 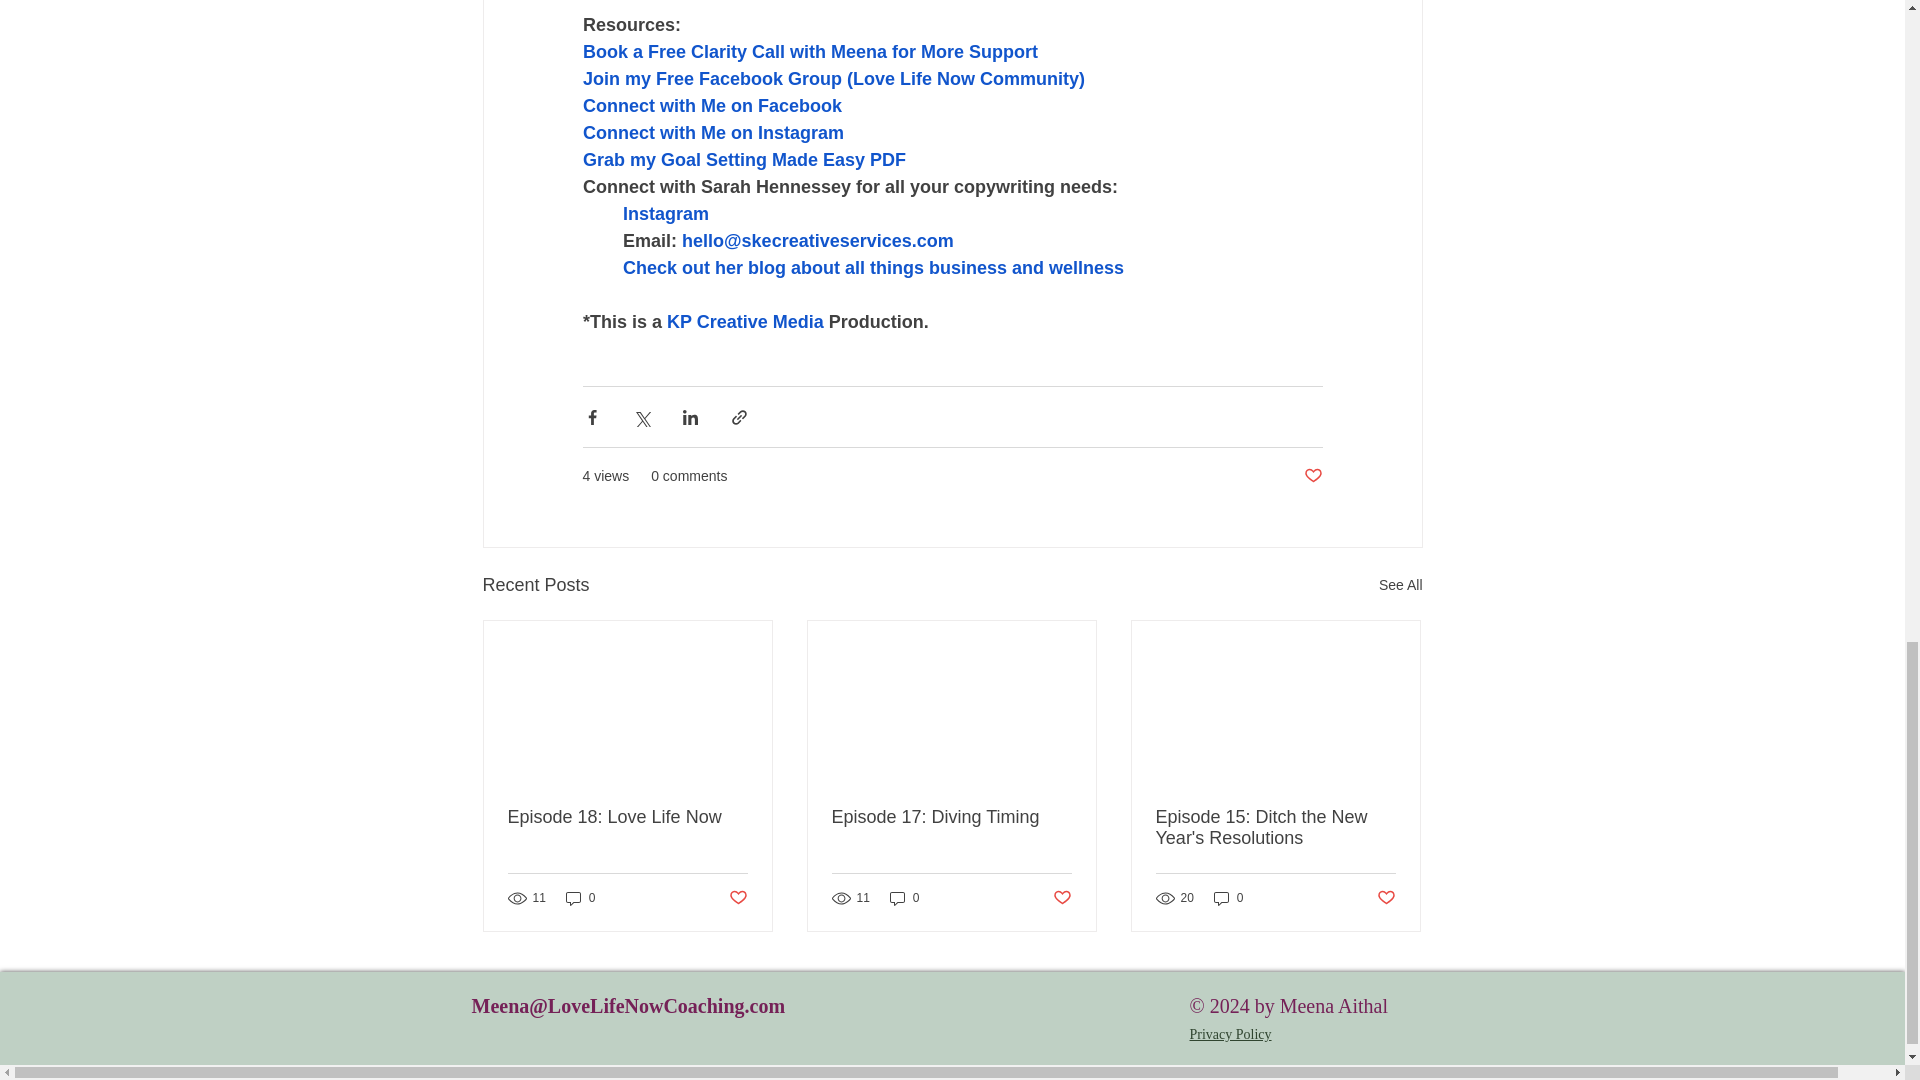 What do you see at coordinates (628, 817) in the screenshot?
I see `Episode 18: Love Life Now` at bounding box center [628, 817].